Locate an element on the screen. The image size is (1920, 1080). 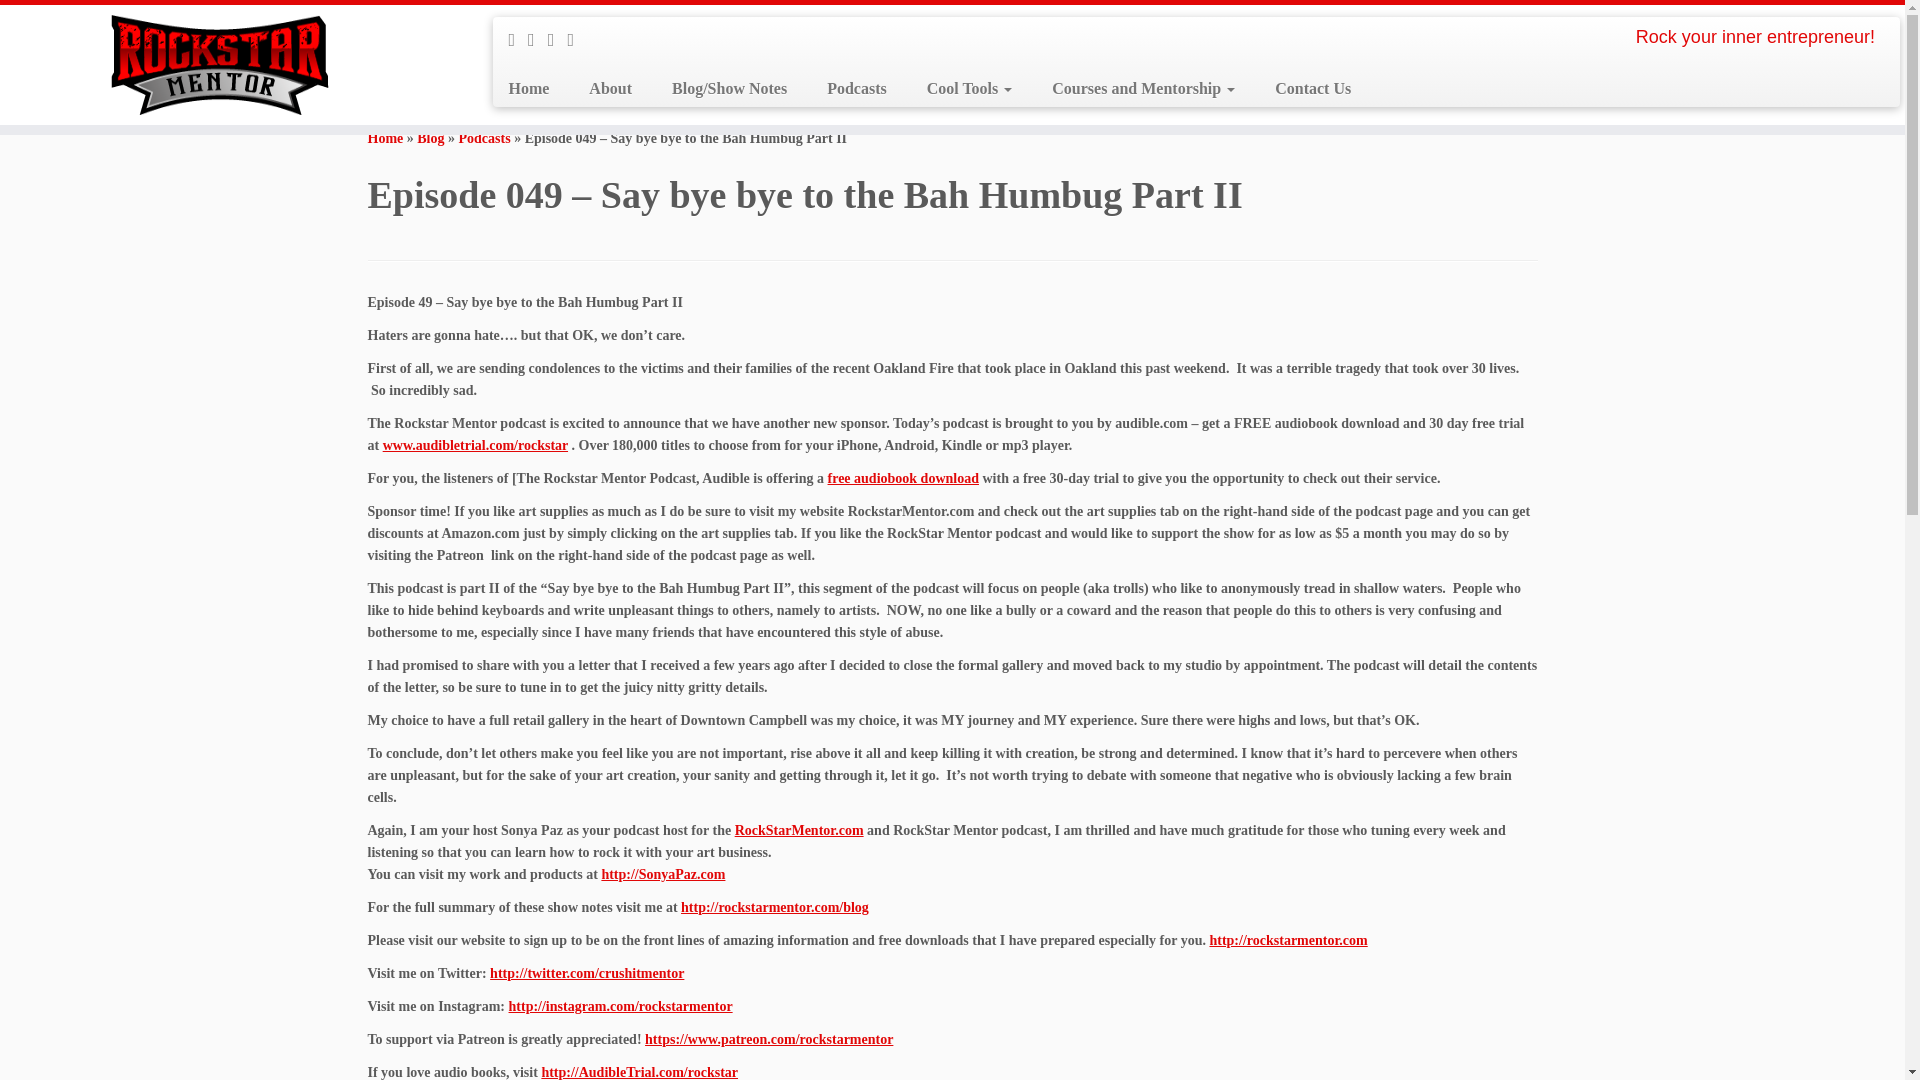
free audiobook download is located at coordinates (903, 478).